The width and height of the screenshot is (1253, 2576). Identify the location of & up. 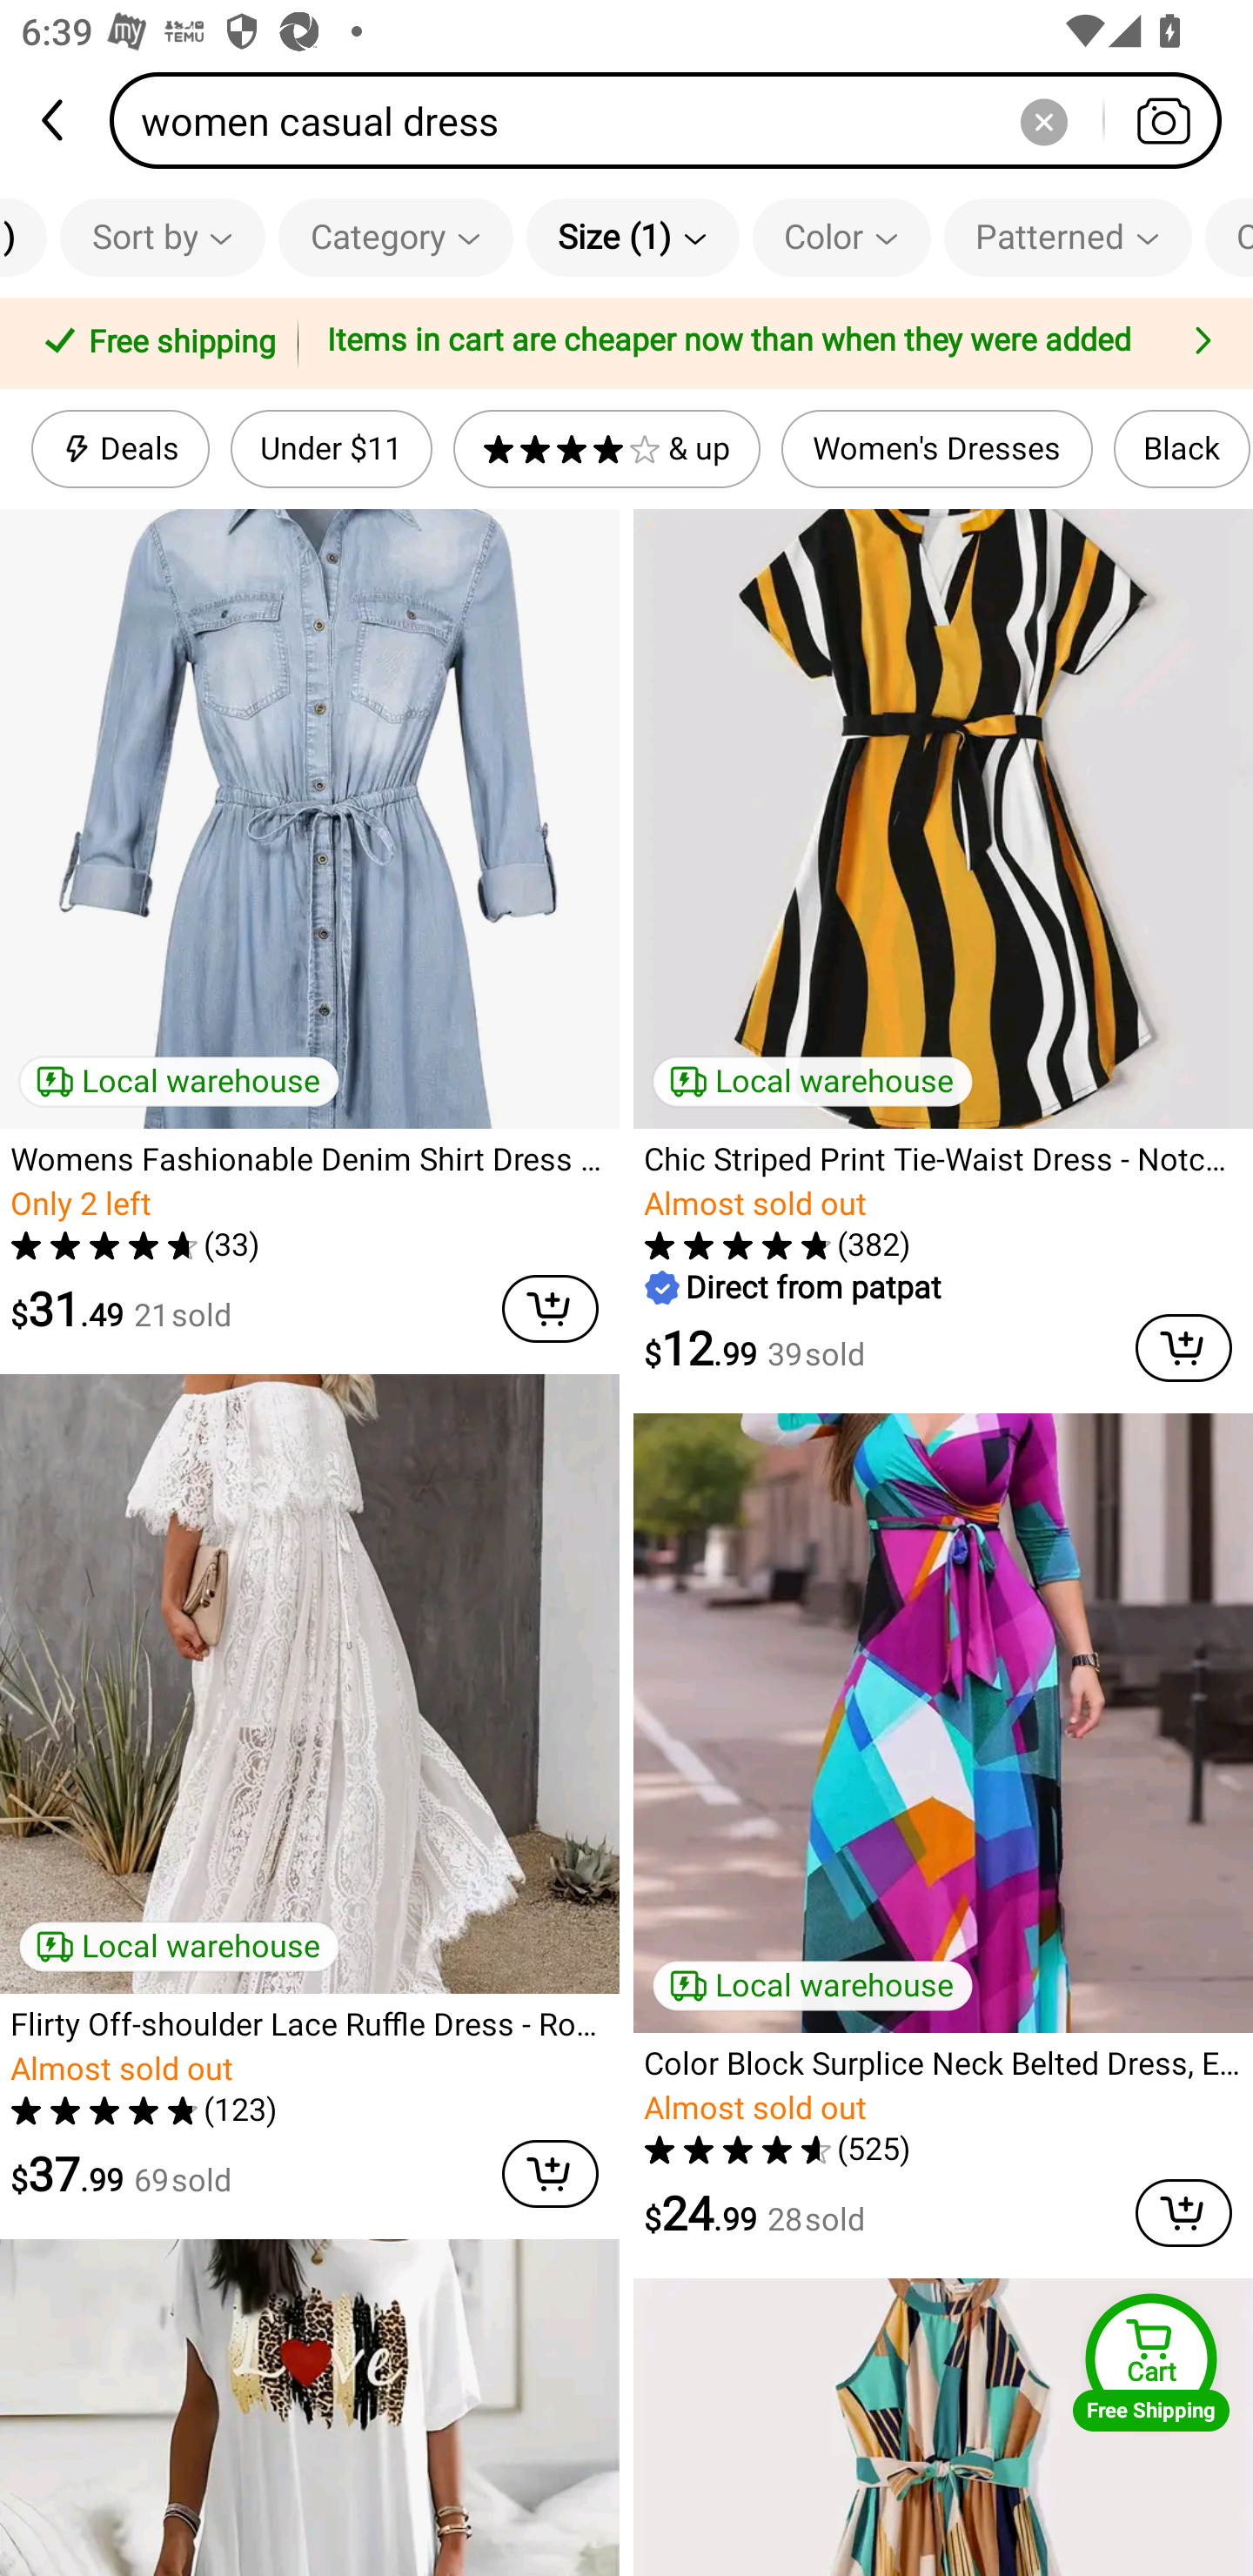
(607, 449).